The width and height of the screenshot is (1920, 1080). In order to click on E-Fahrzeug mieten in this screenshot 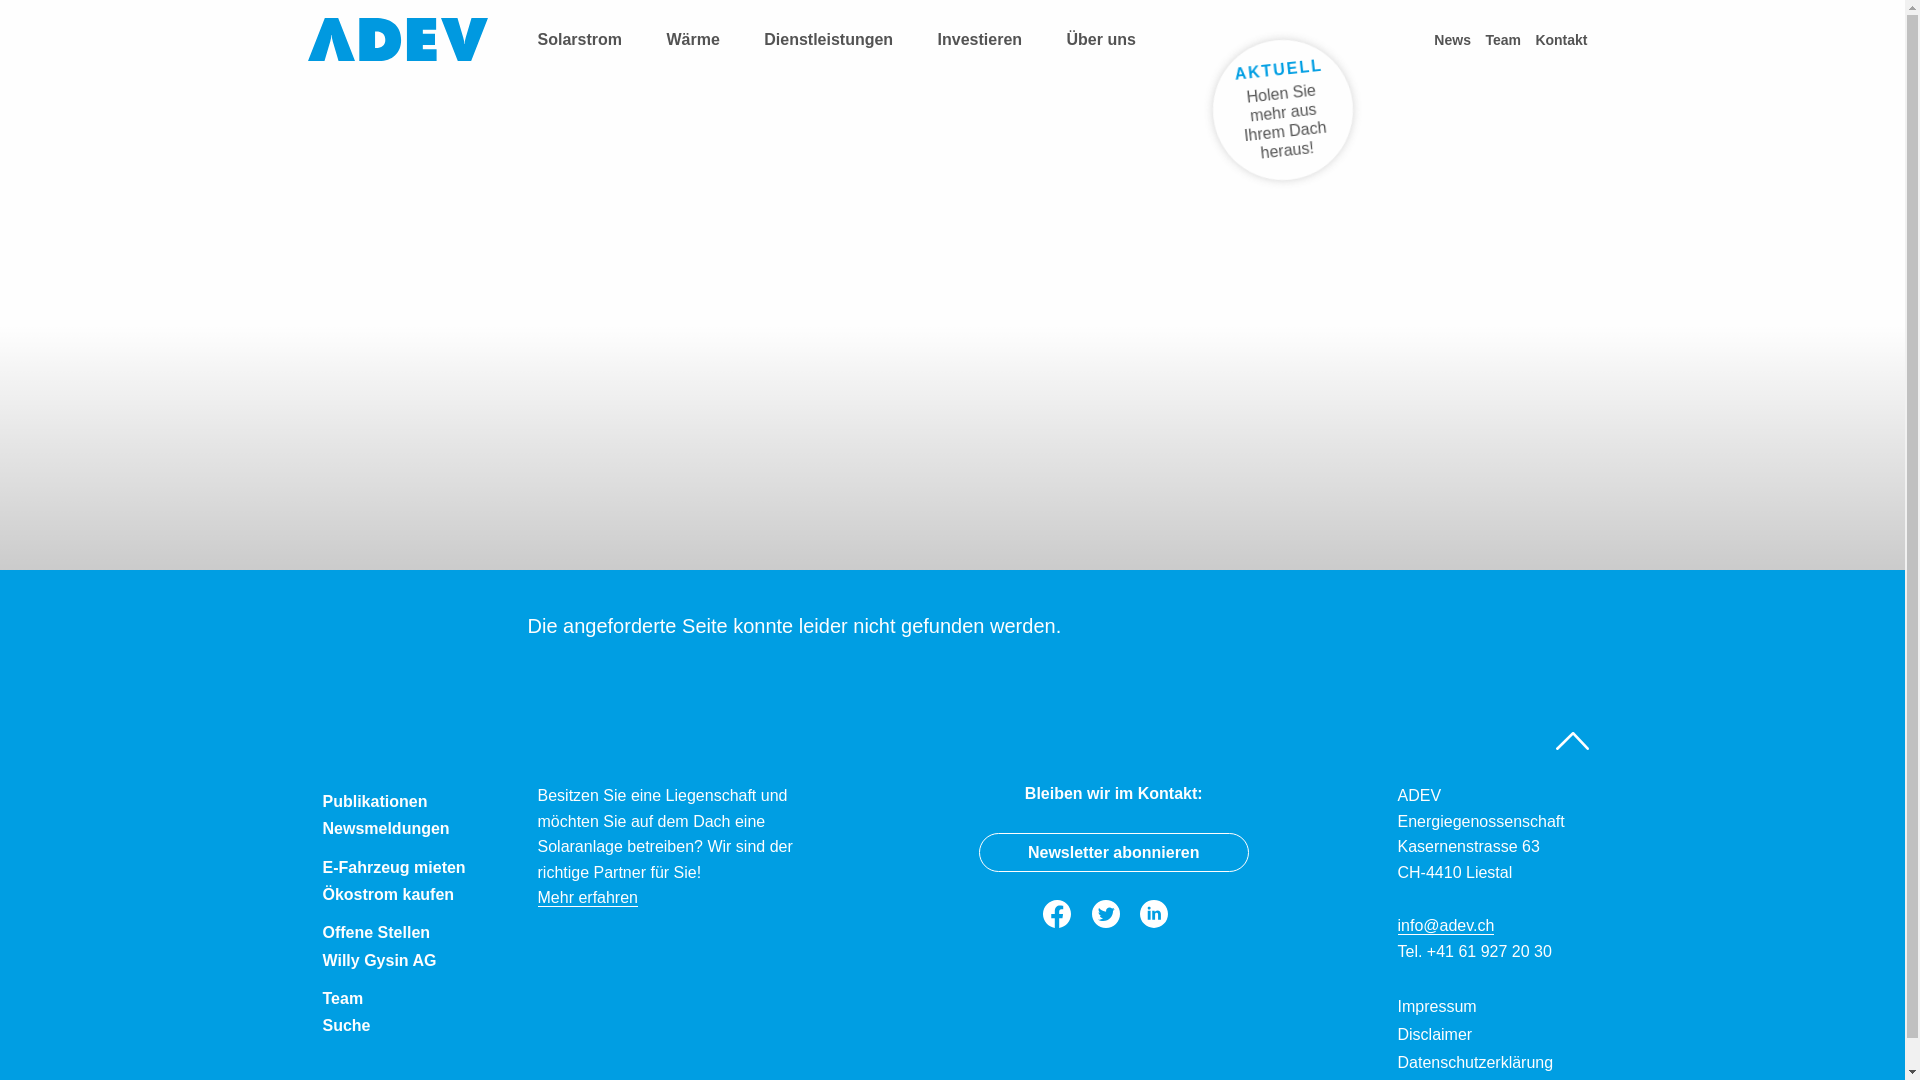, I will do `click(414, 862)`.